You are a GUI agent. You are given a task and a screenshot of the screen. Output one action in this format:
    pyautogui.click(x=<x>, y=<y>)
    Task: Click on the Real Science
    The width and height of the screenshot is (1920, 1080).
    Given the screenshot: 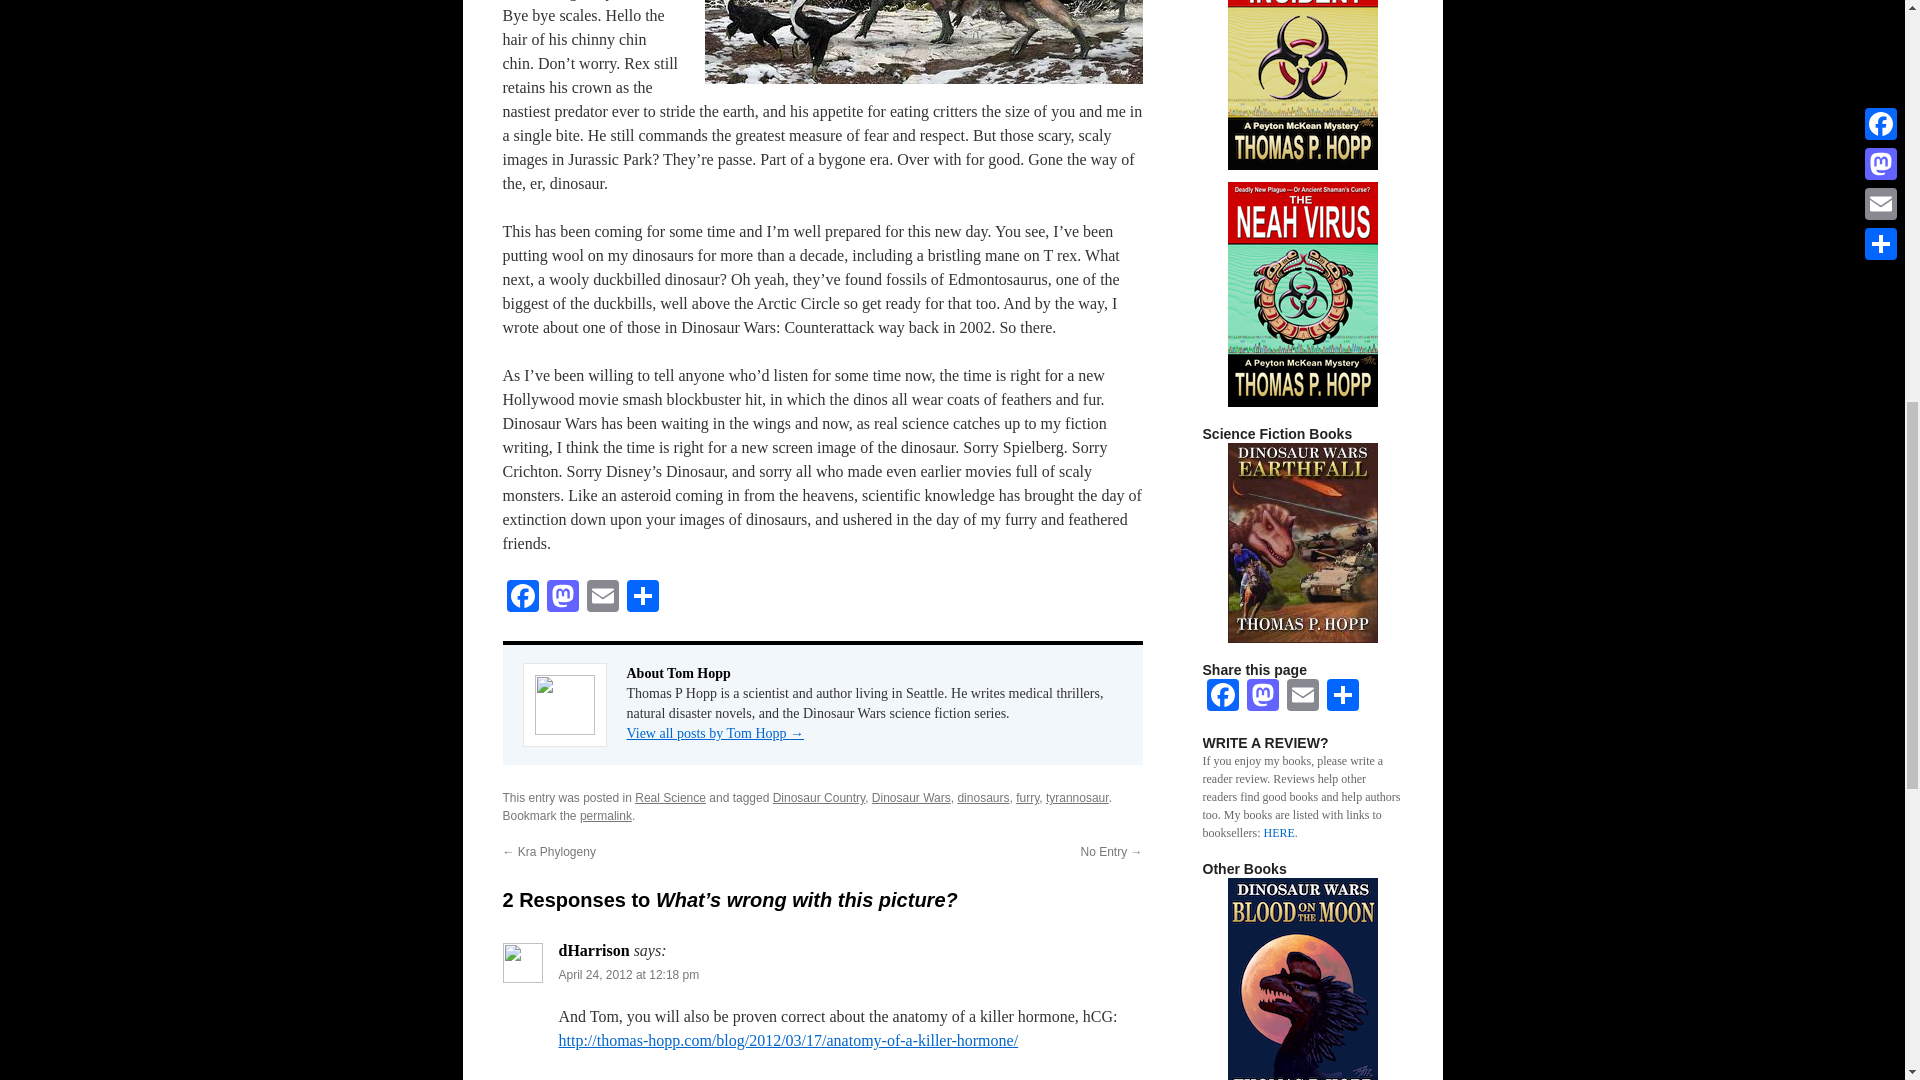 What is the action you would take?
    pyautogui.click(x=670, y=797)
    